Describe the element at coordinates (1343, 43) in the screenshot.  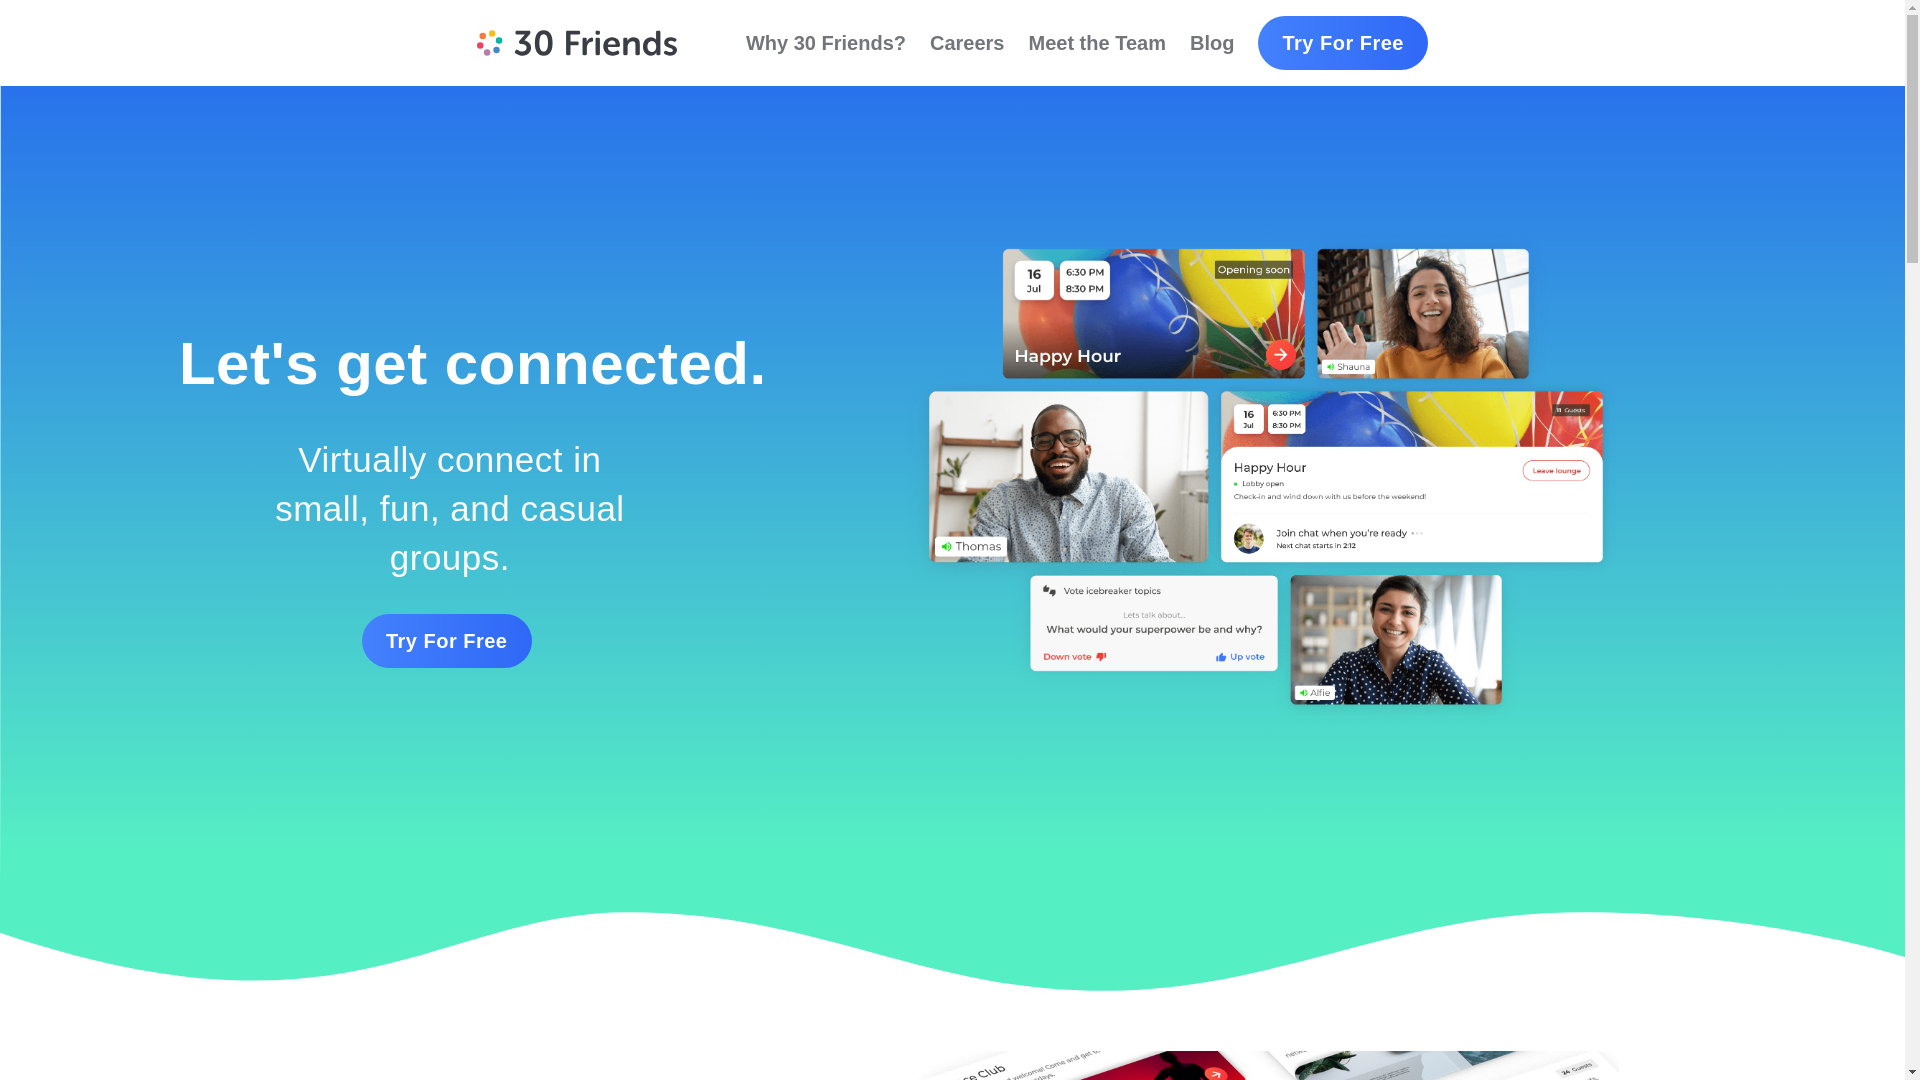
I see `Try For Free` at that location.